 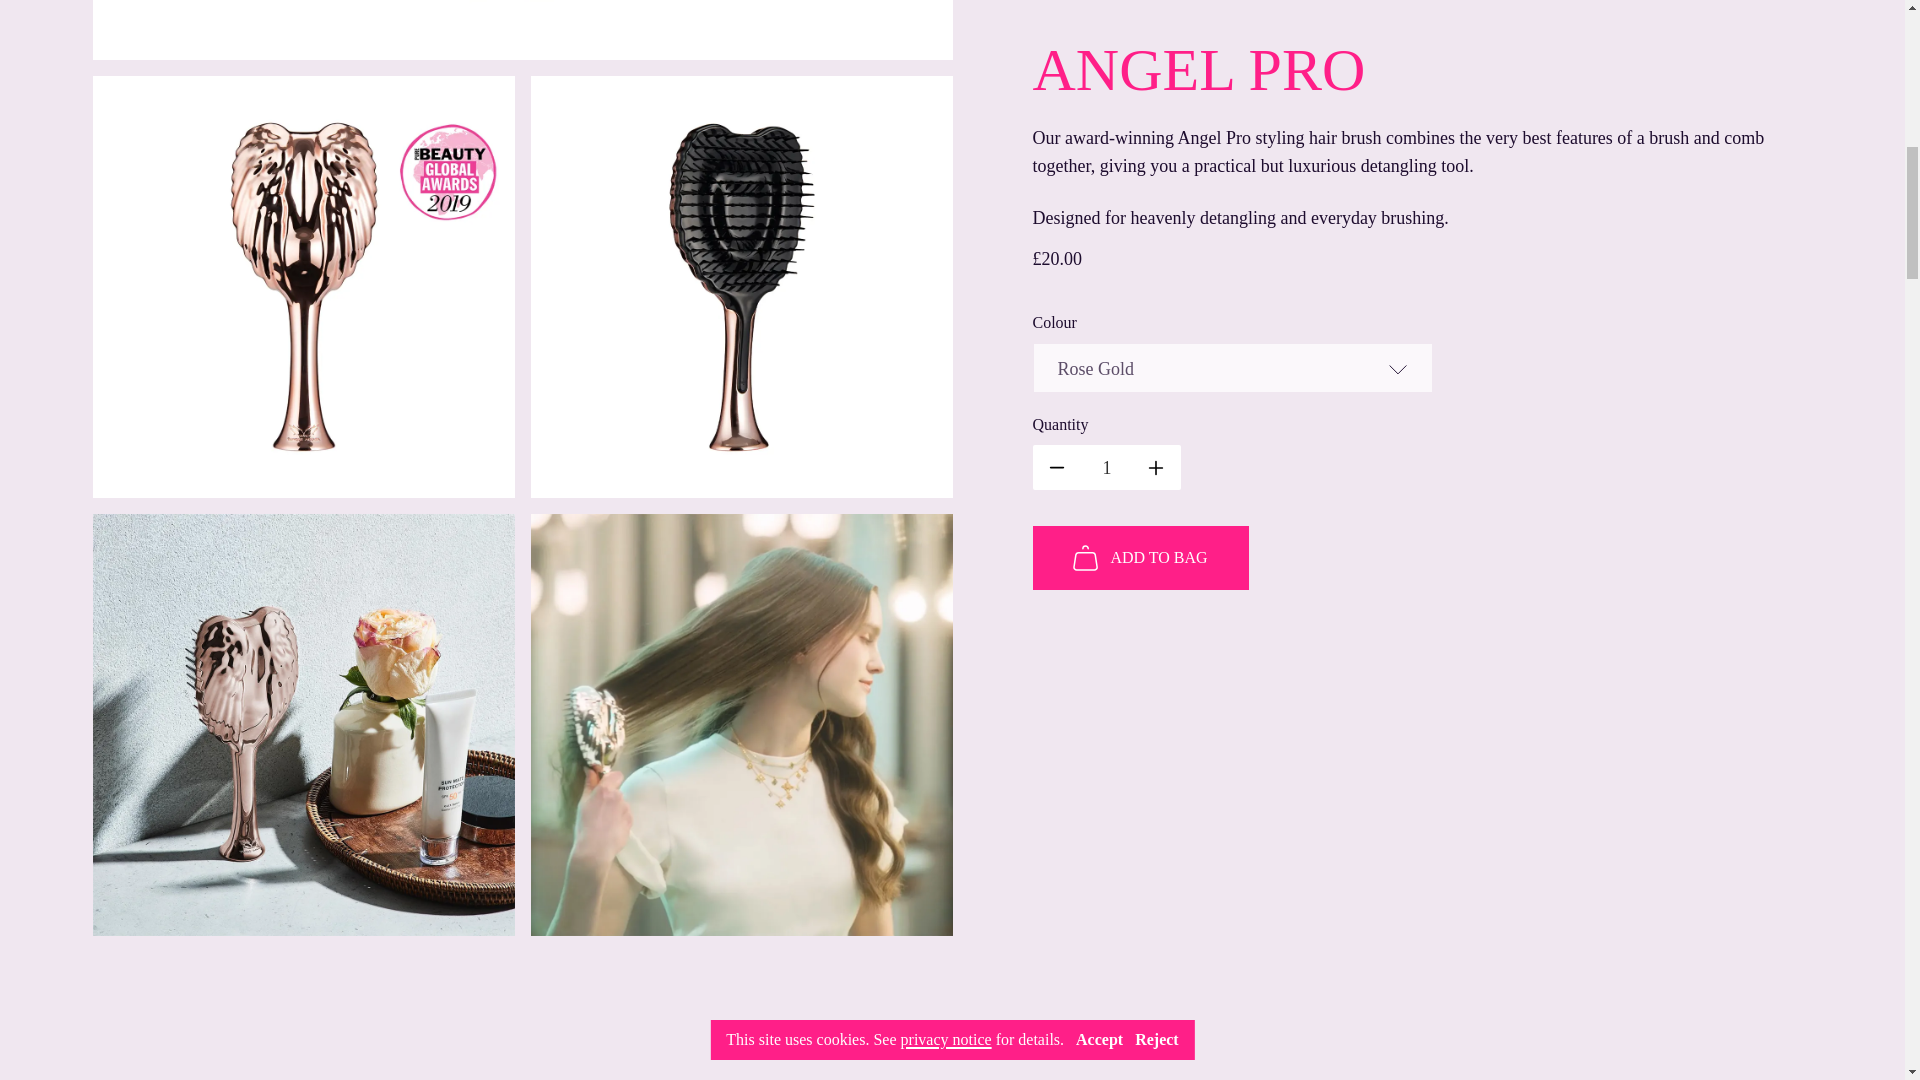 What do you see at coordinates (565, 1022) in the screenshot?
I see `1` at bounding box center [565, 1022].